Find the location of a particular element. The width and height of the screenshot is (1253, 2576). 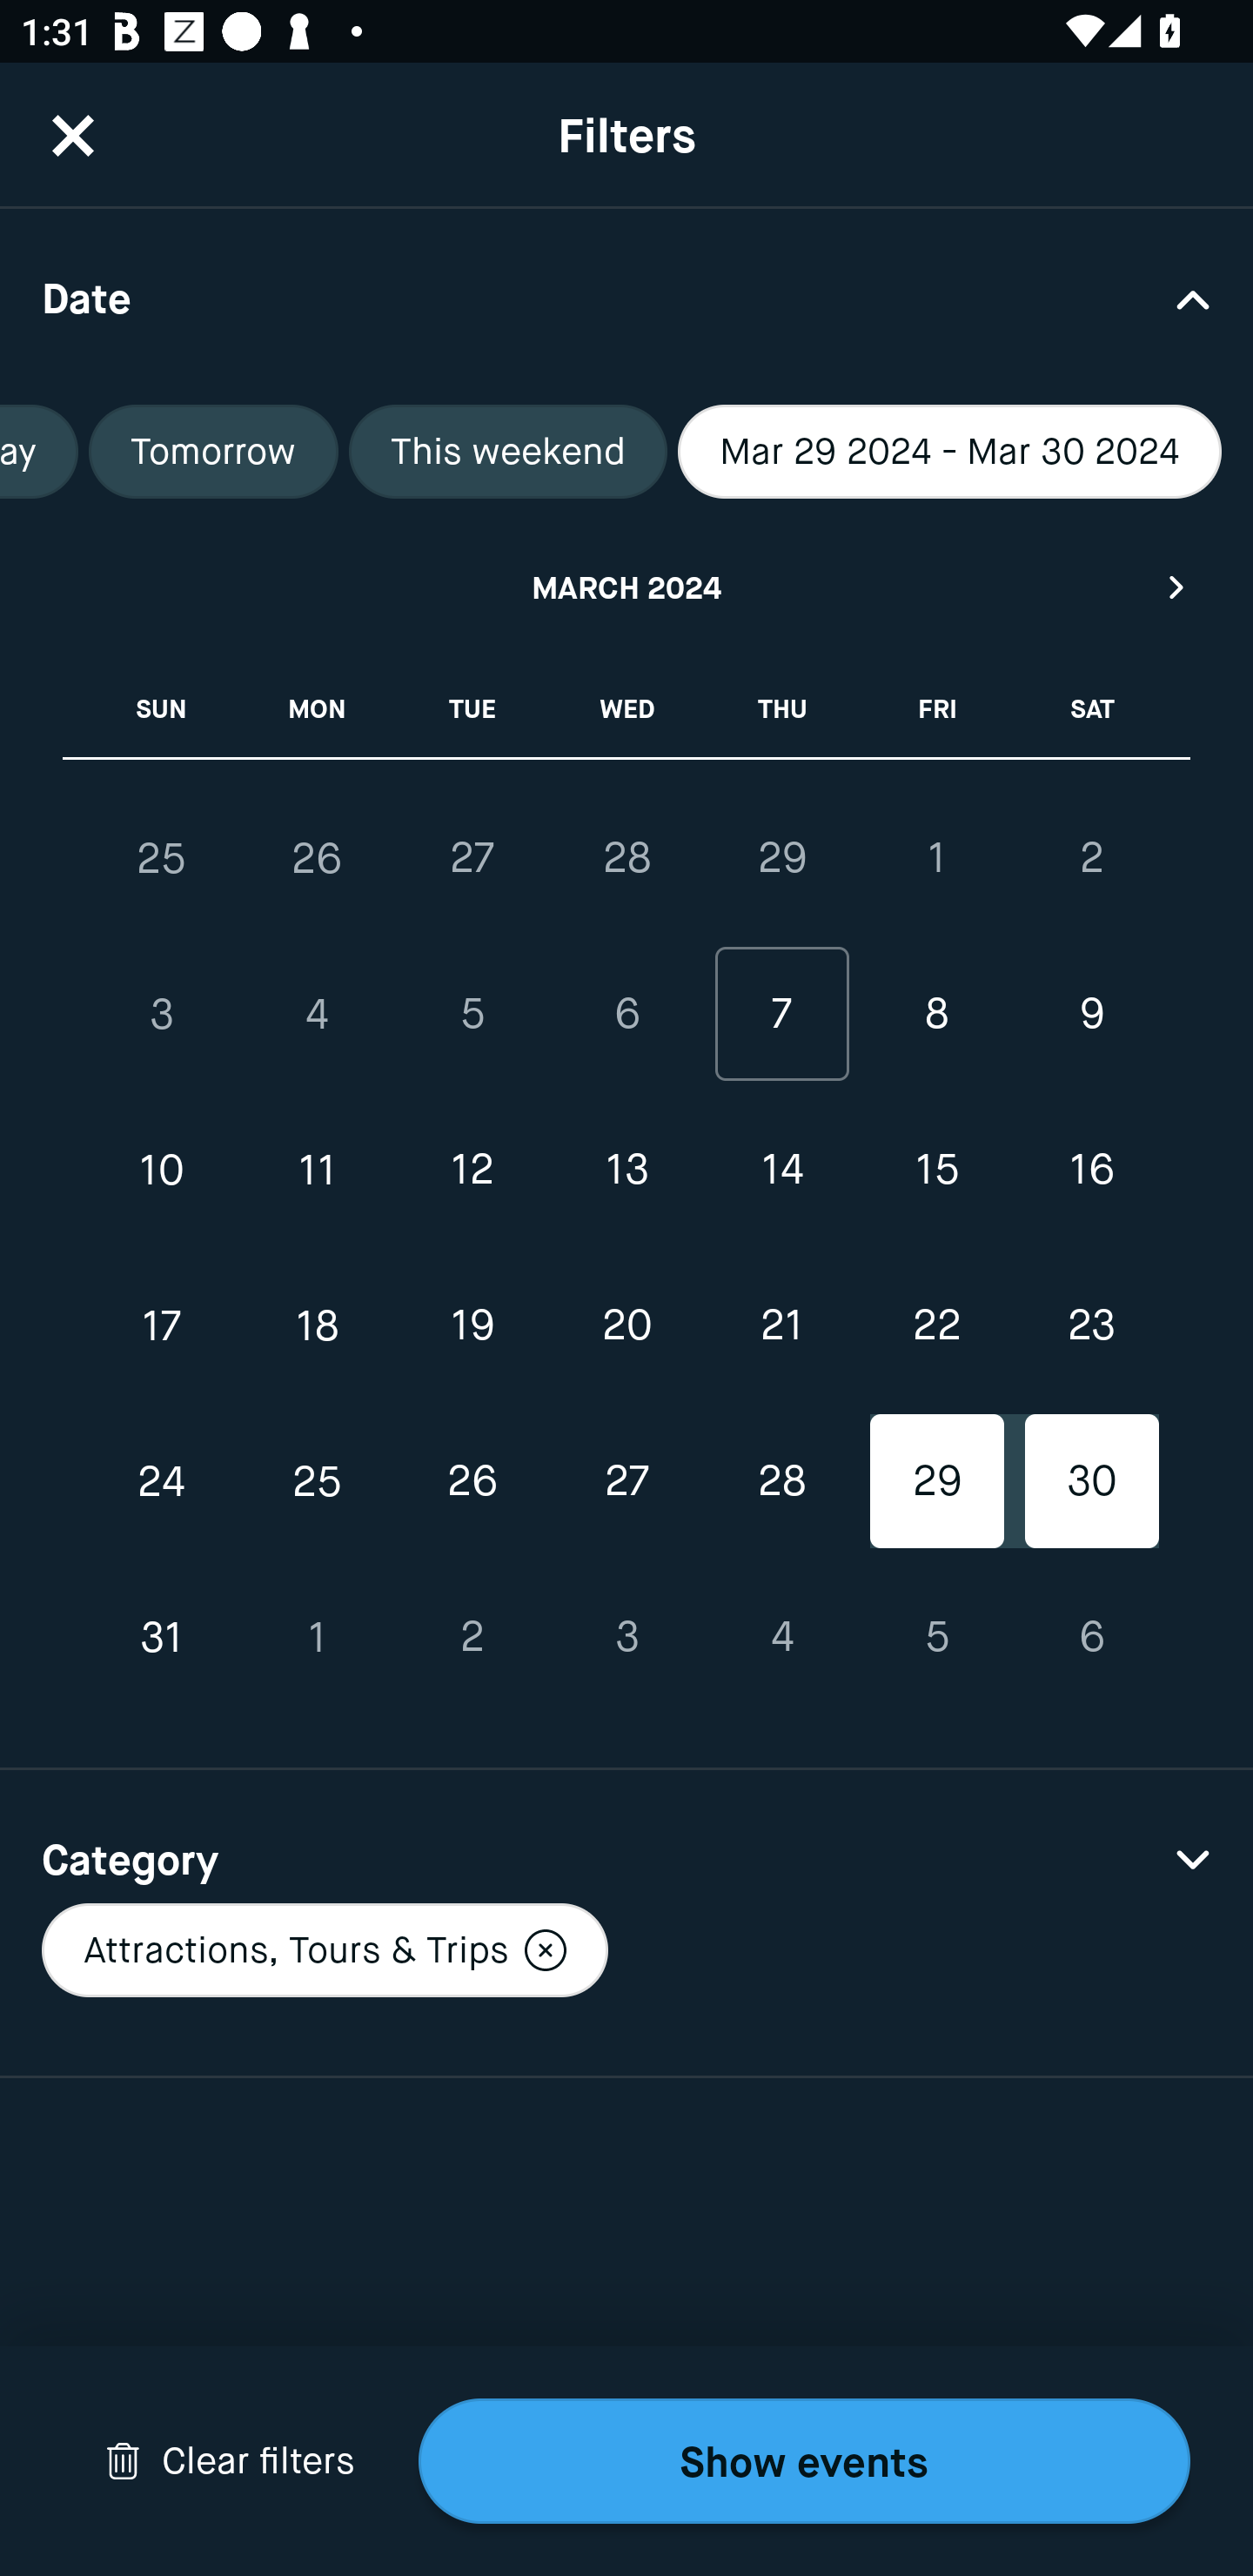

27 is located at coordinates (626, 1481).